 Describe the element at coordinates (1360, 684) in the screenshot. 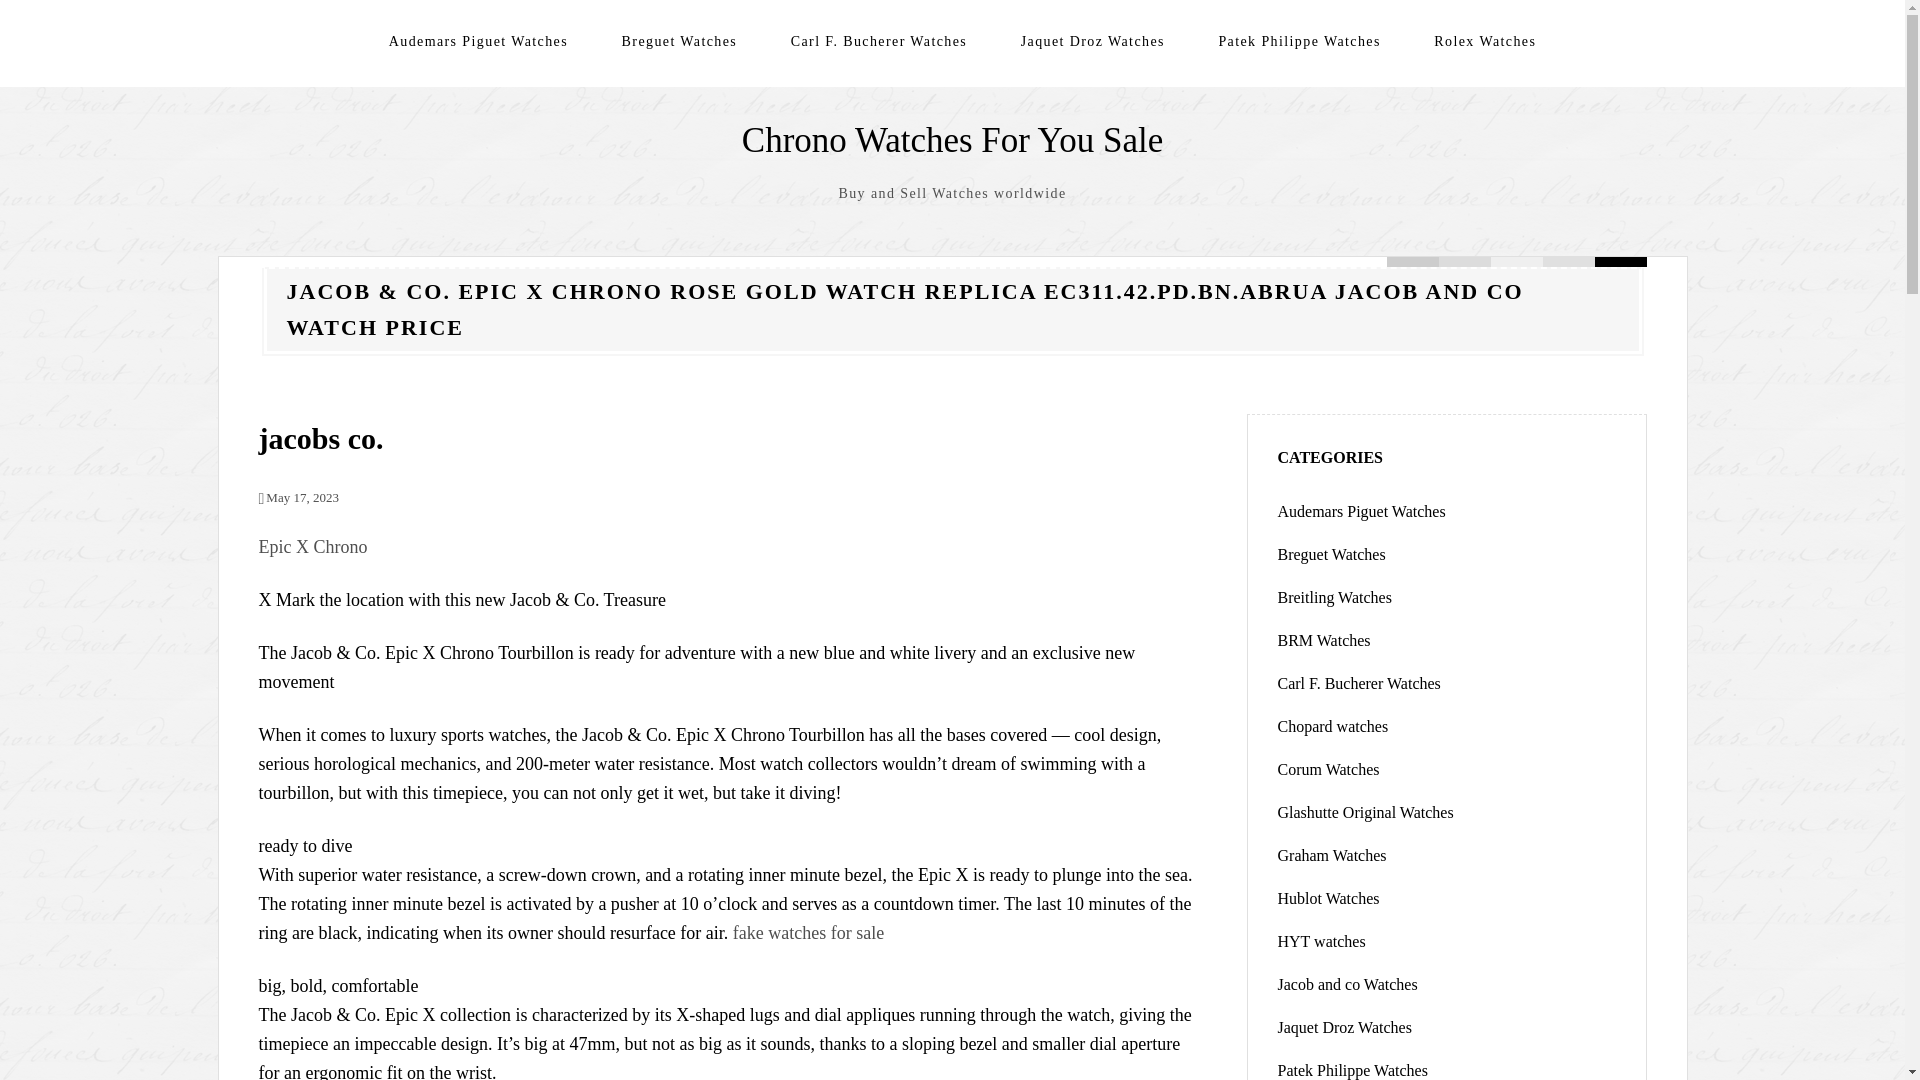

I see `Carl F. Bucherer Watches` at that location.